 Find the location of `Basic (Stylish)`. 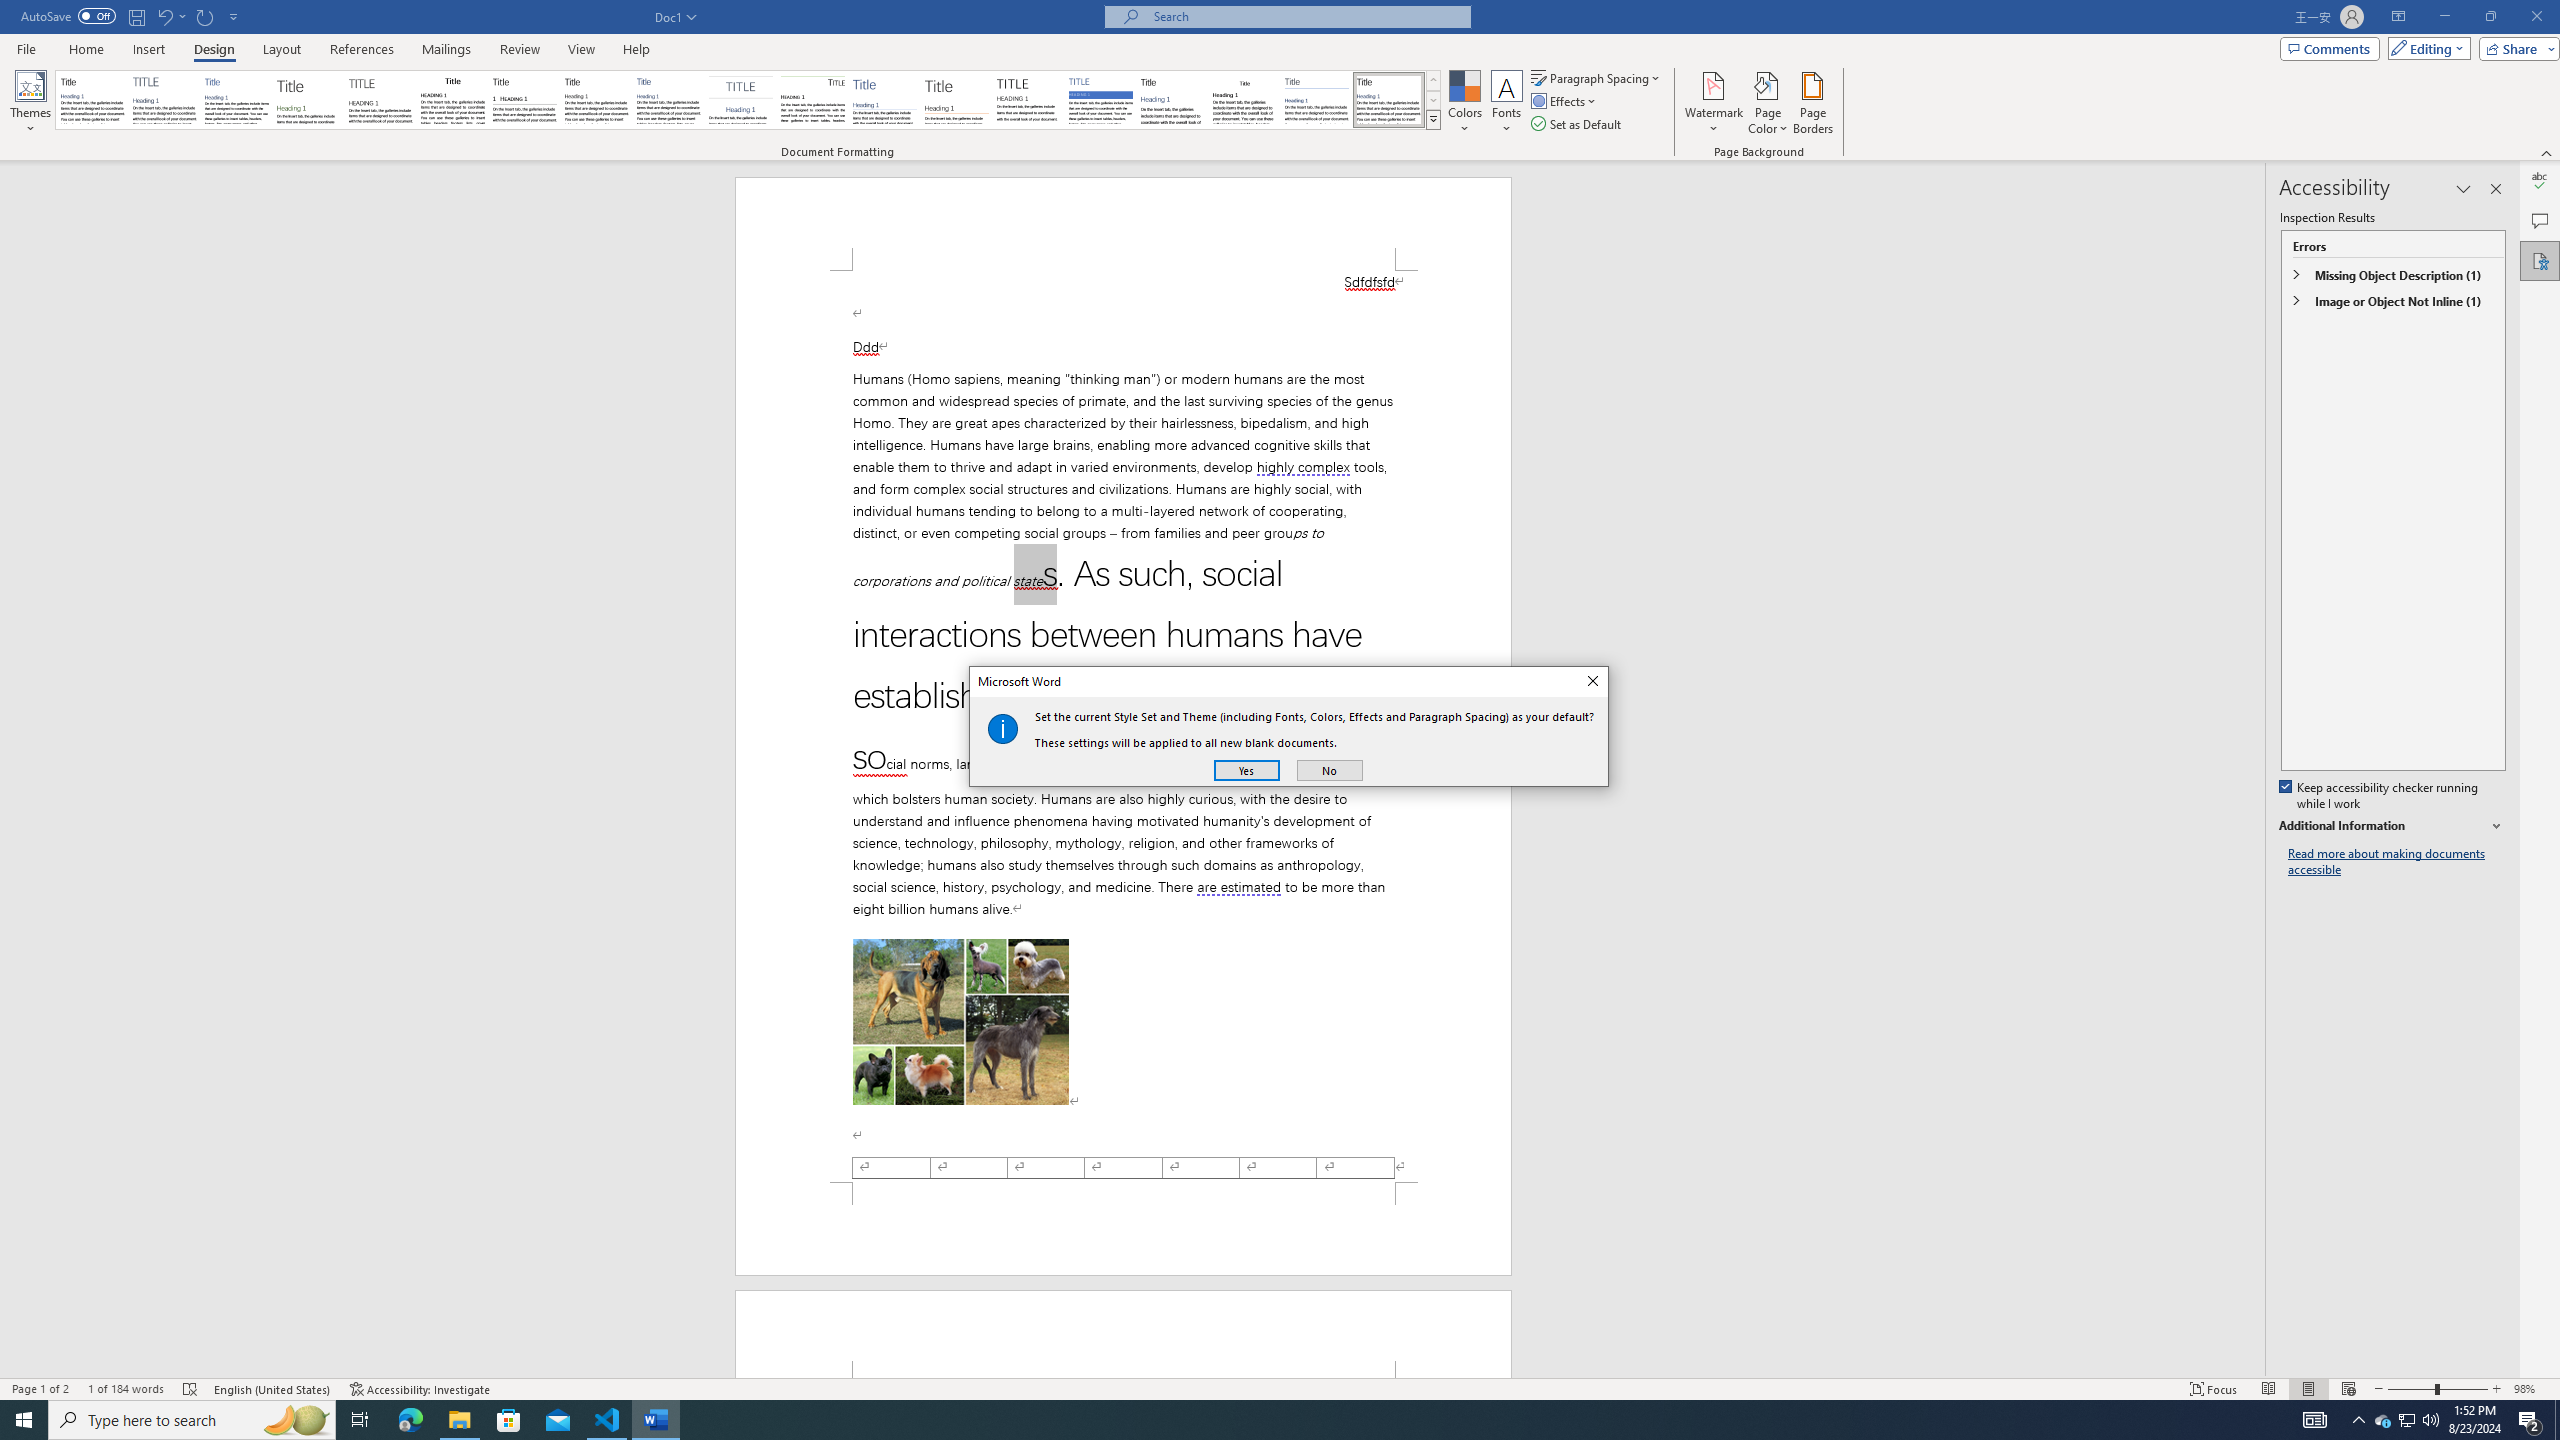

Basic (Stylish) is located at coordinates (309, 100).